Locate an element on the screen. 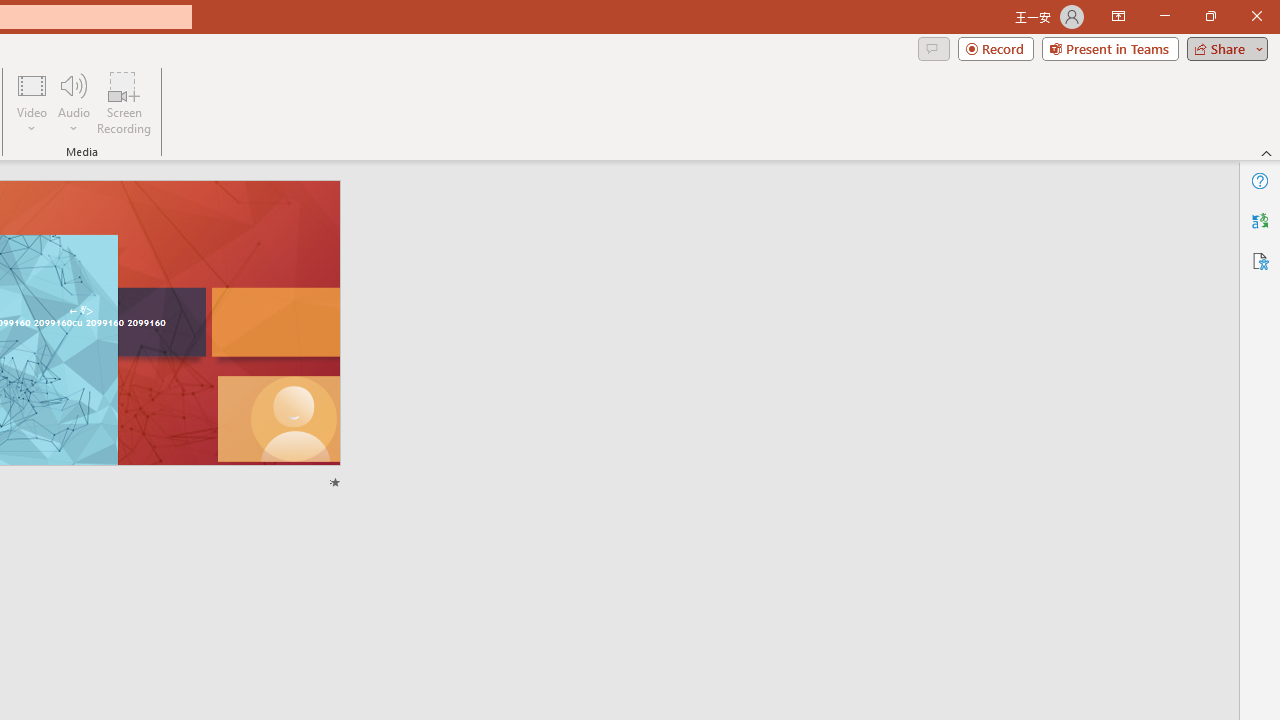 The width and height of the screenshot is (1280, 720). Video is located at coordinates (32, 102).